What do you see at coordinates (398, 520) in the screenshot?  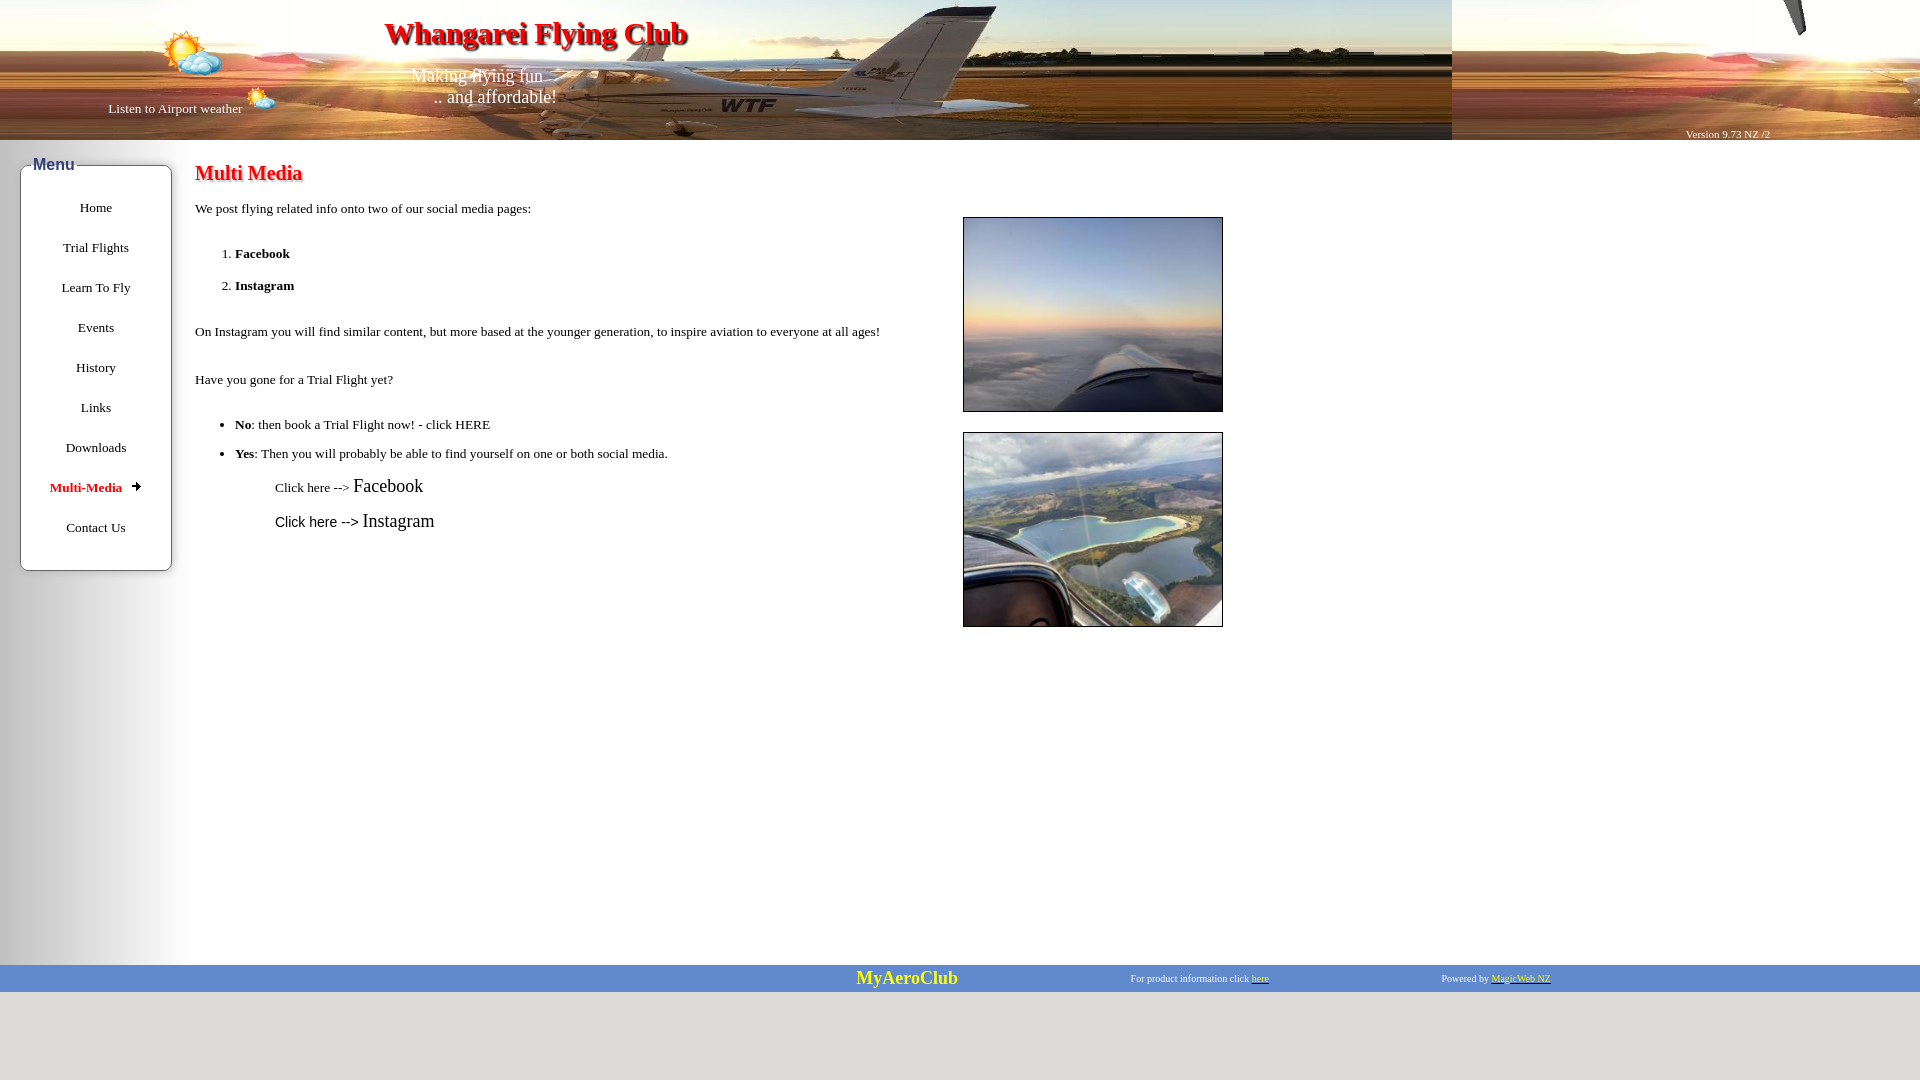 I see `Instagram` at bounding box center [398, 520].